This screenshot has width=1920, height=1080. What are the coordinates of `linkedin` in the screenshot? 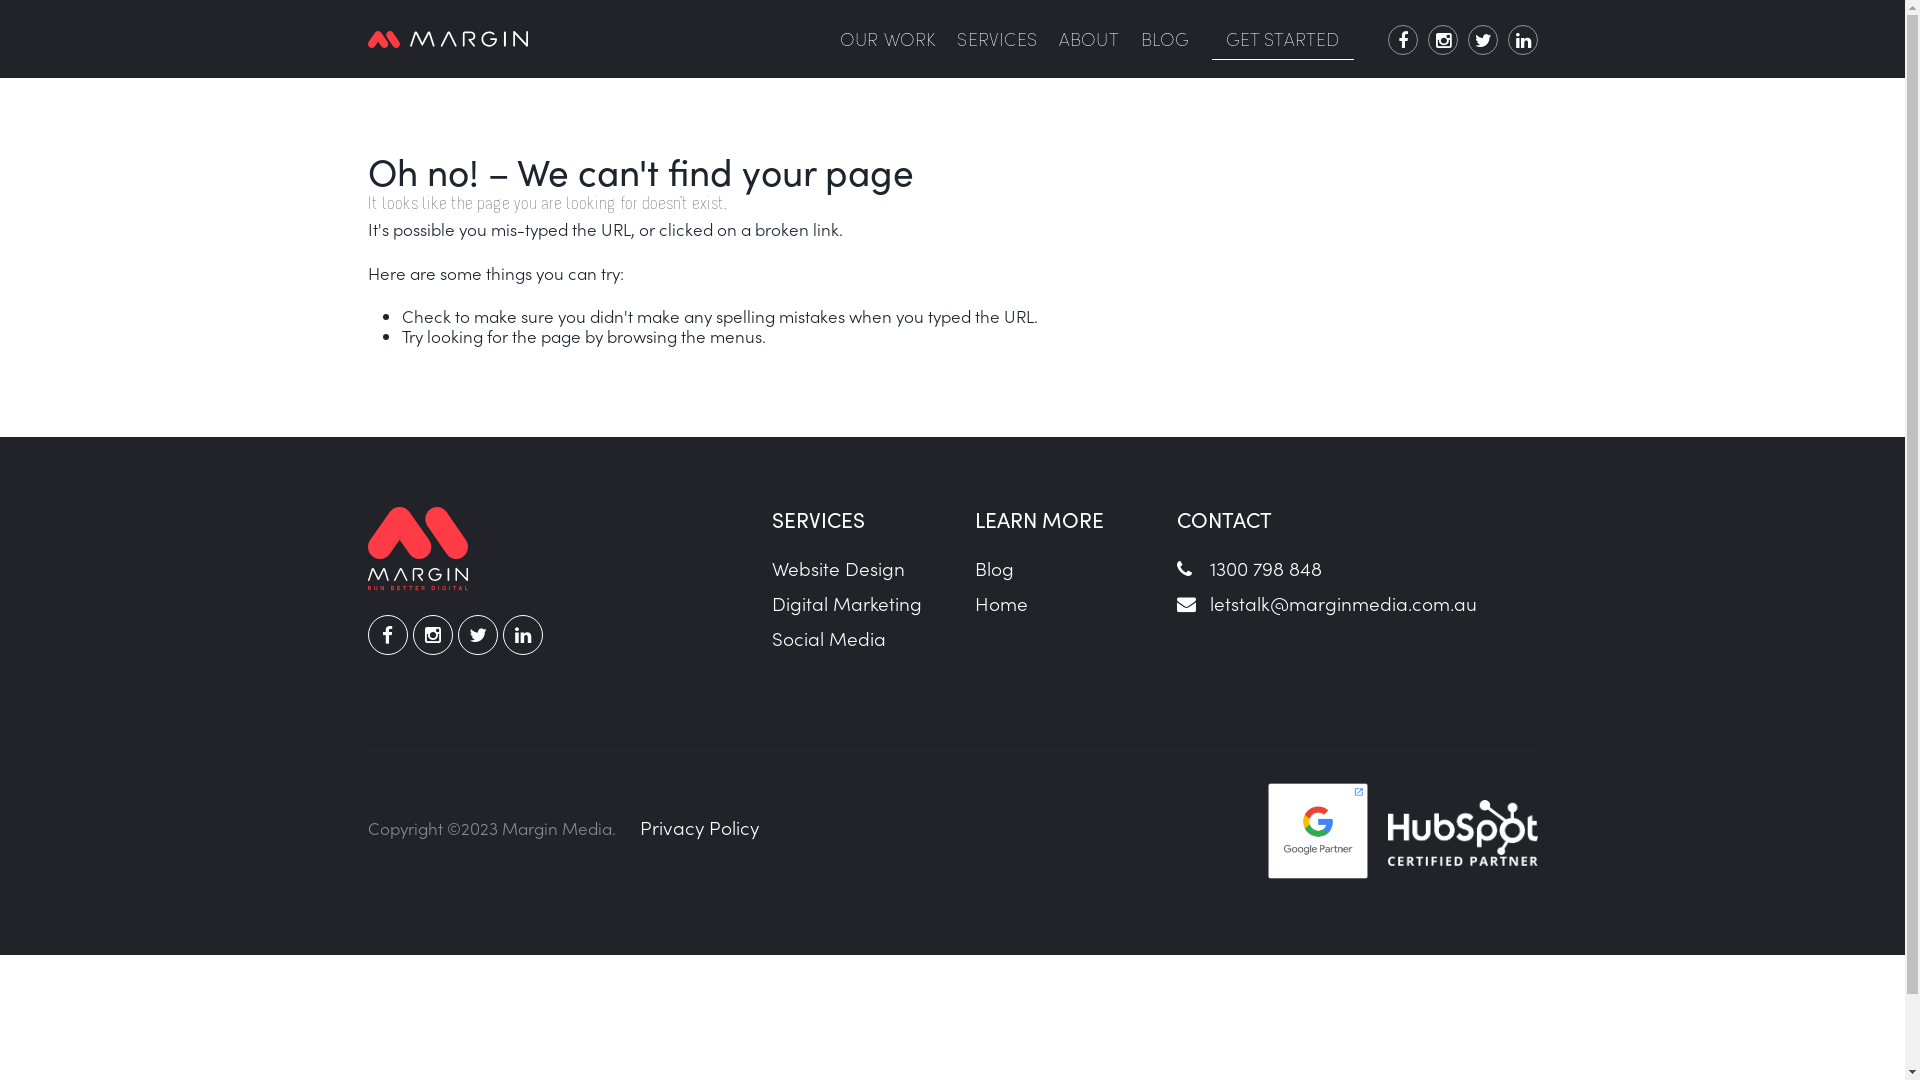 It's located at (522, 635).